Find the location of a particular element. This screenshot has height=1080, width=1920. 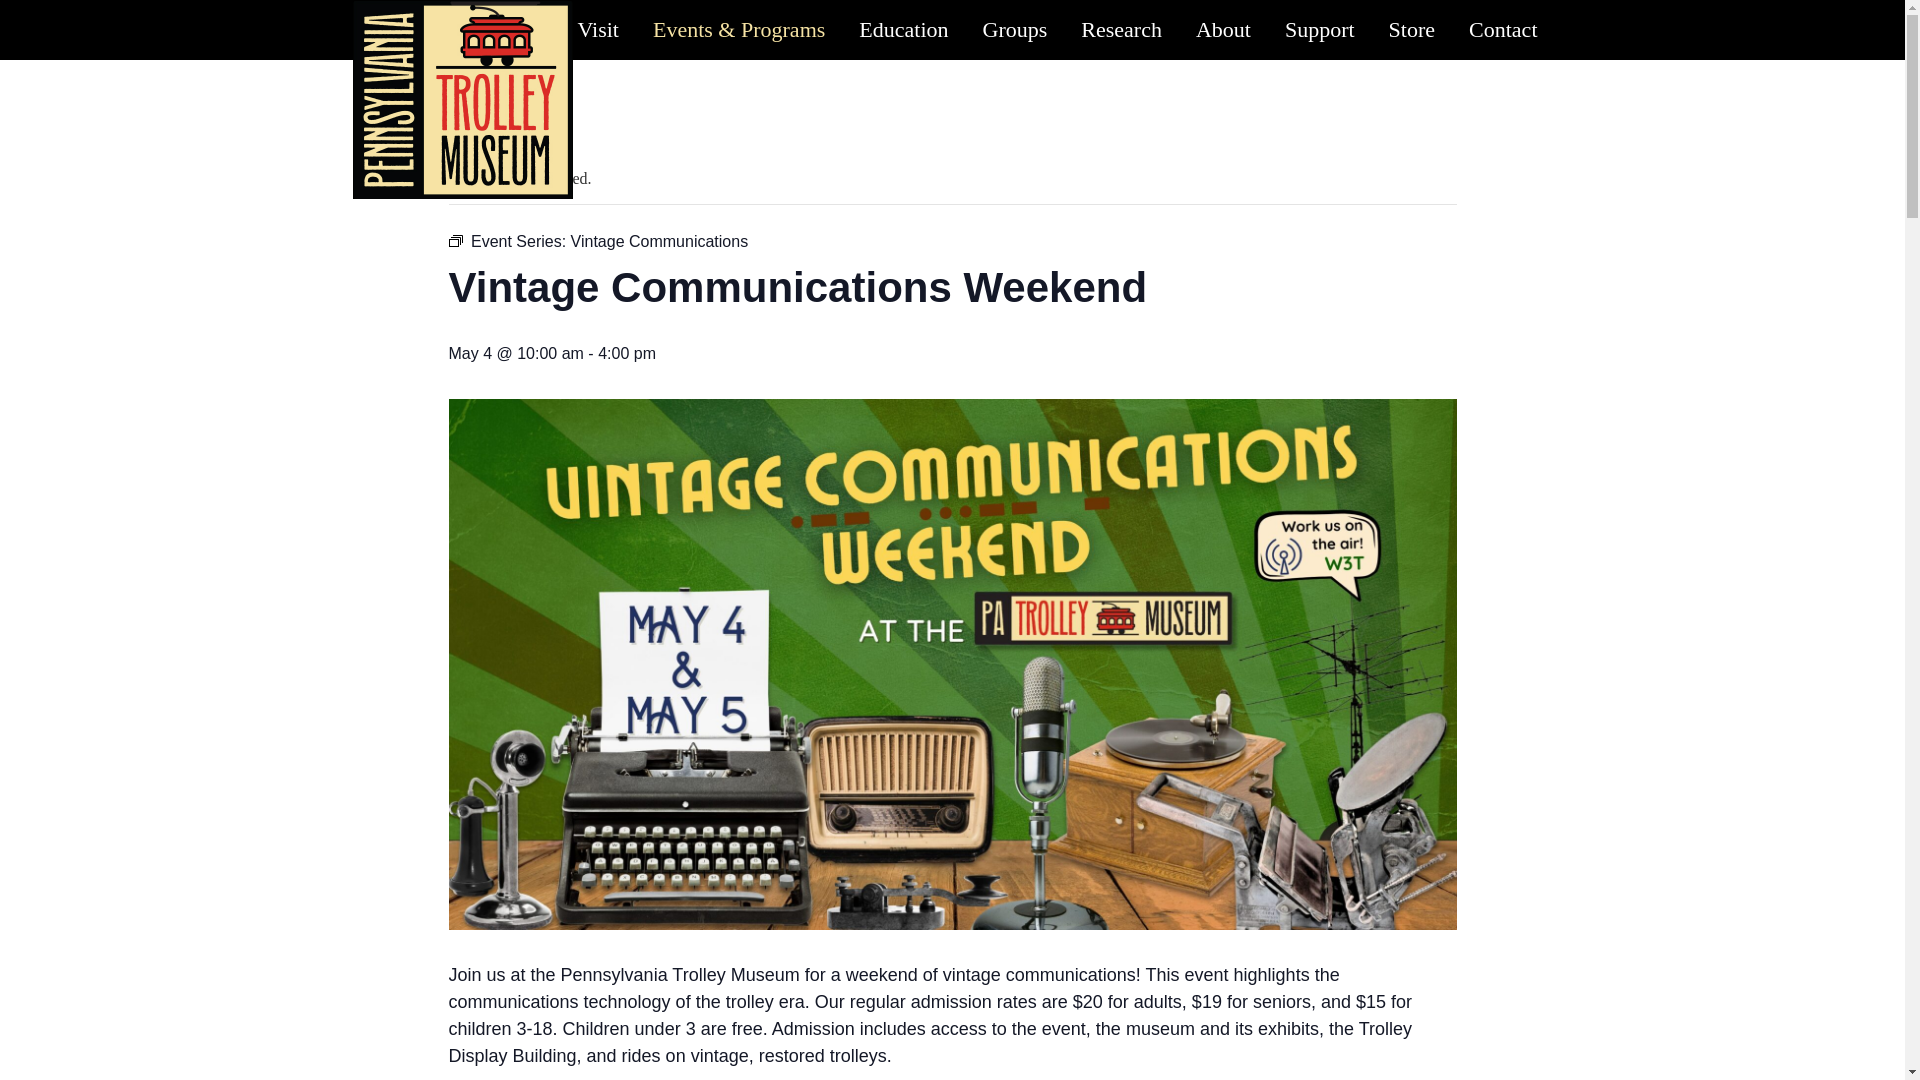

Vintage Communications is located at coordinates (659, 241).